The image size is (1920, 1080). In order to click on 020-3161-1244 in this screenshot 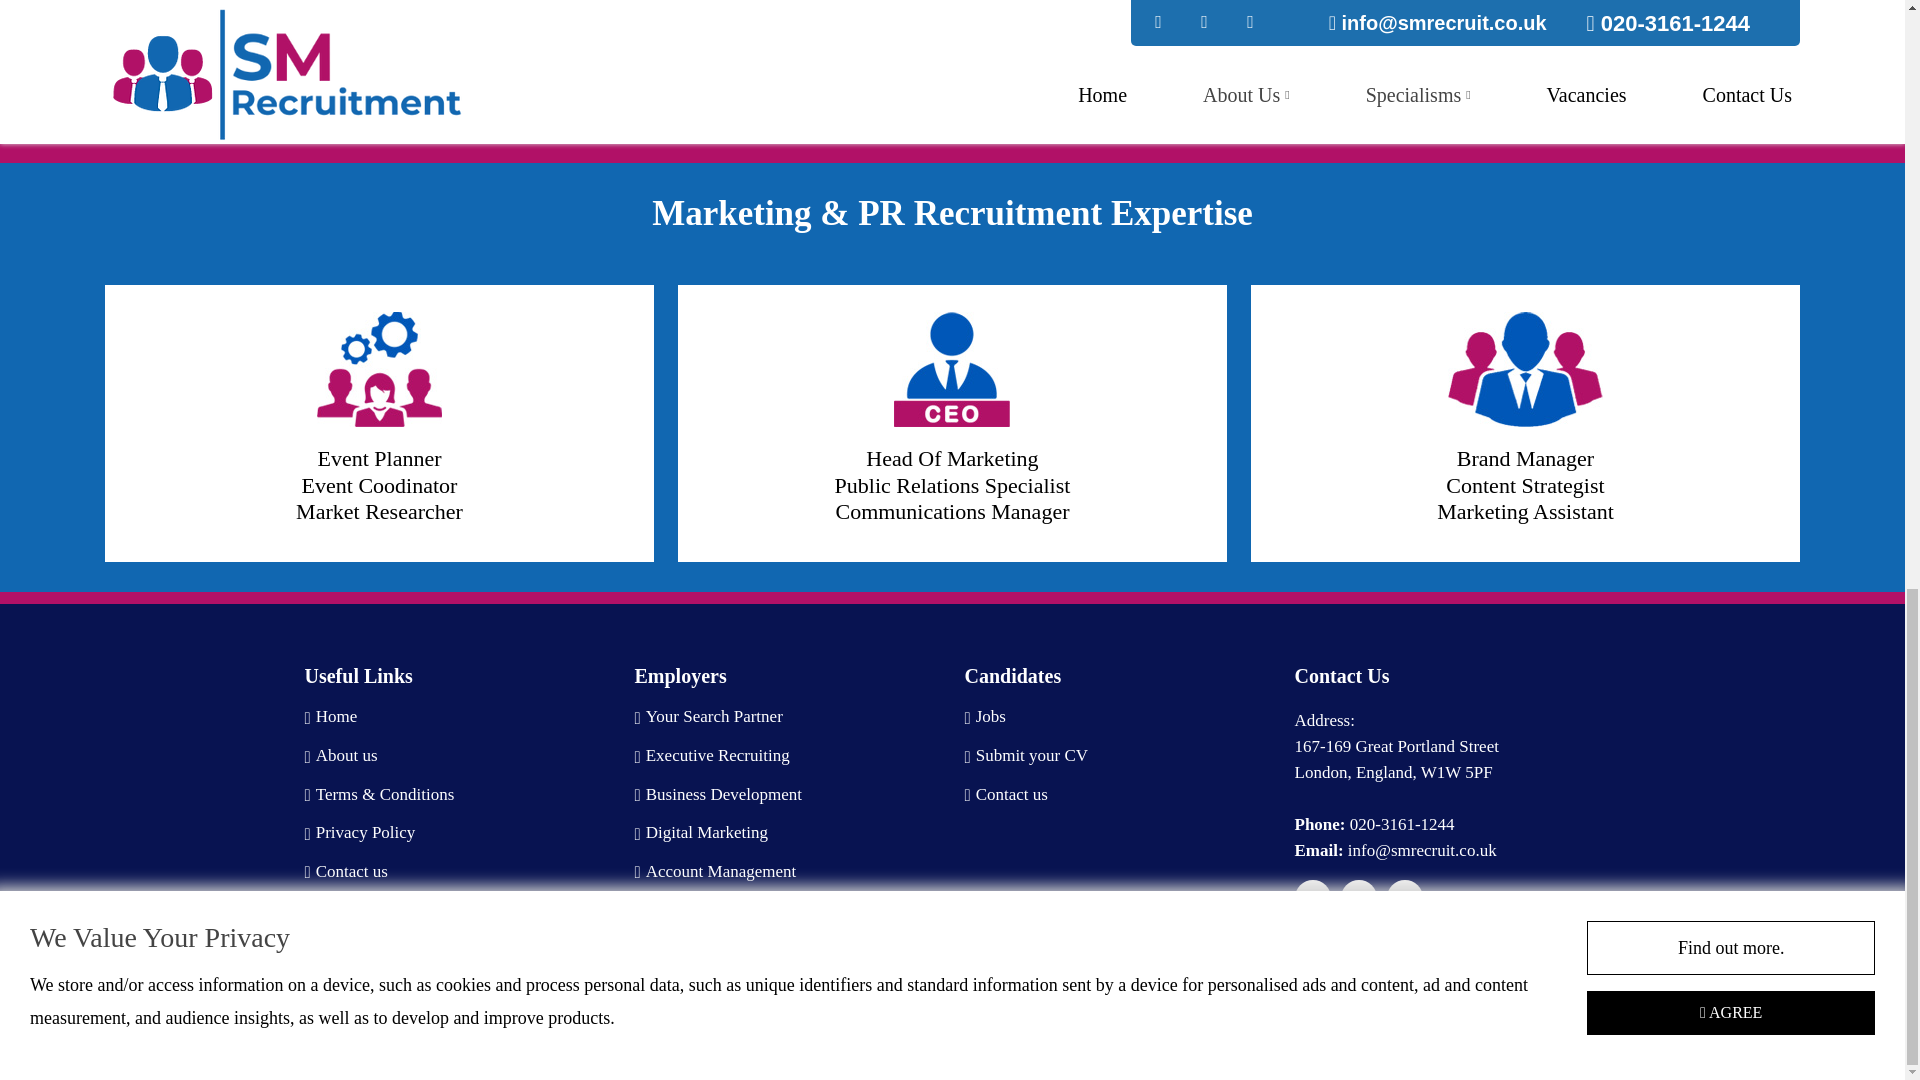, I will do `click(1402, 824)`.